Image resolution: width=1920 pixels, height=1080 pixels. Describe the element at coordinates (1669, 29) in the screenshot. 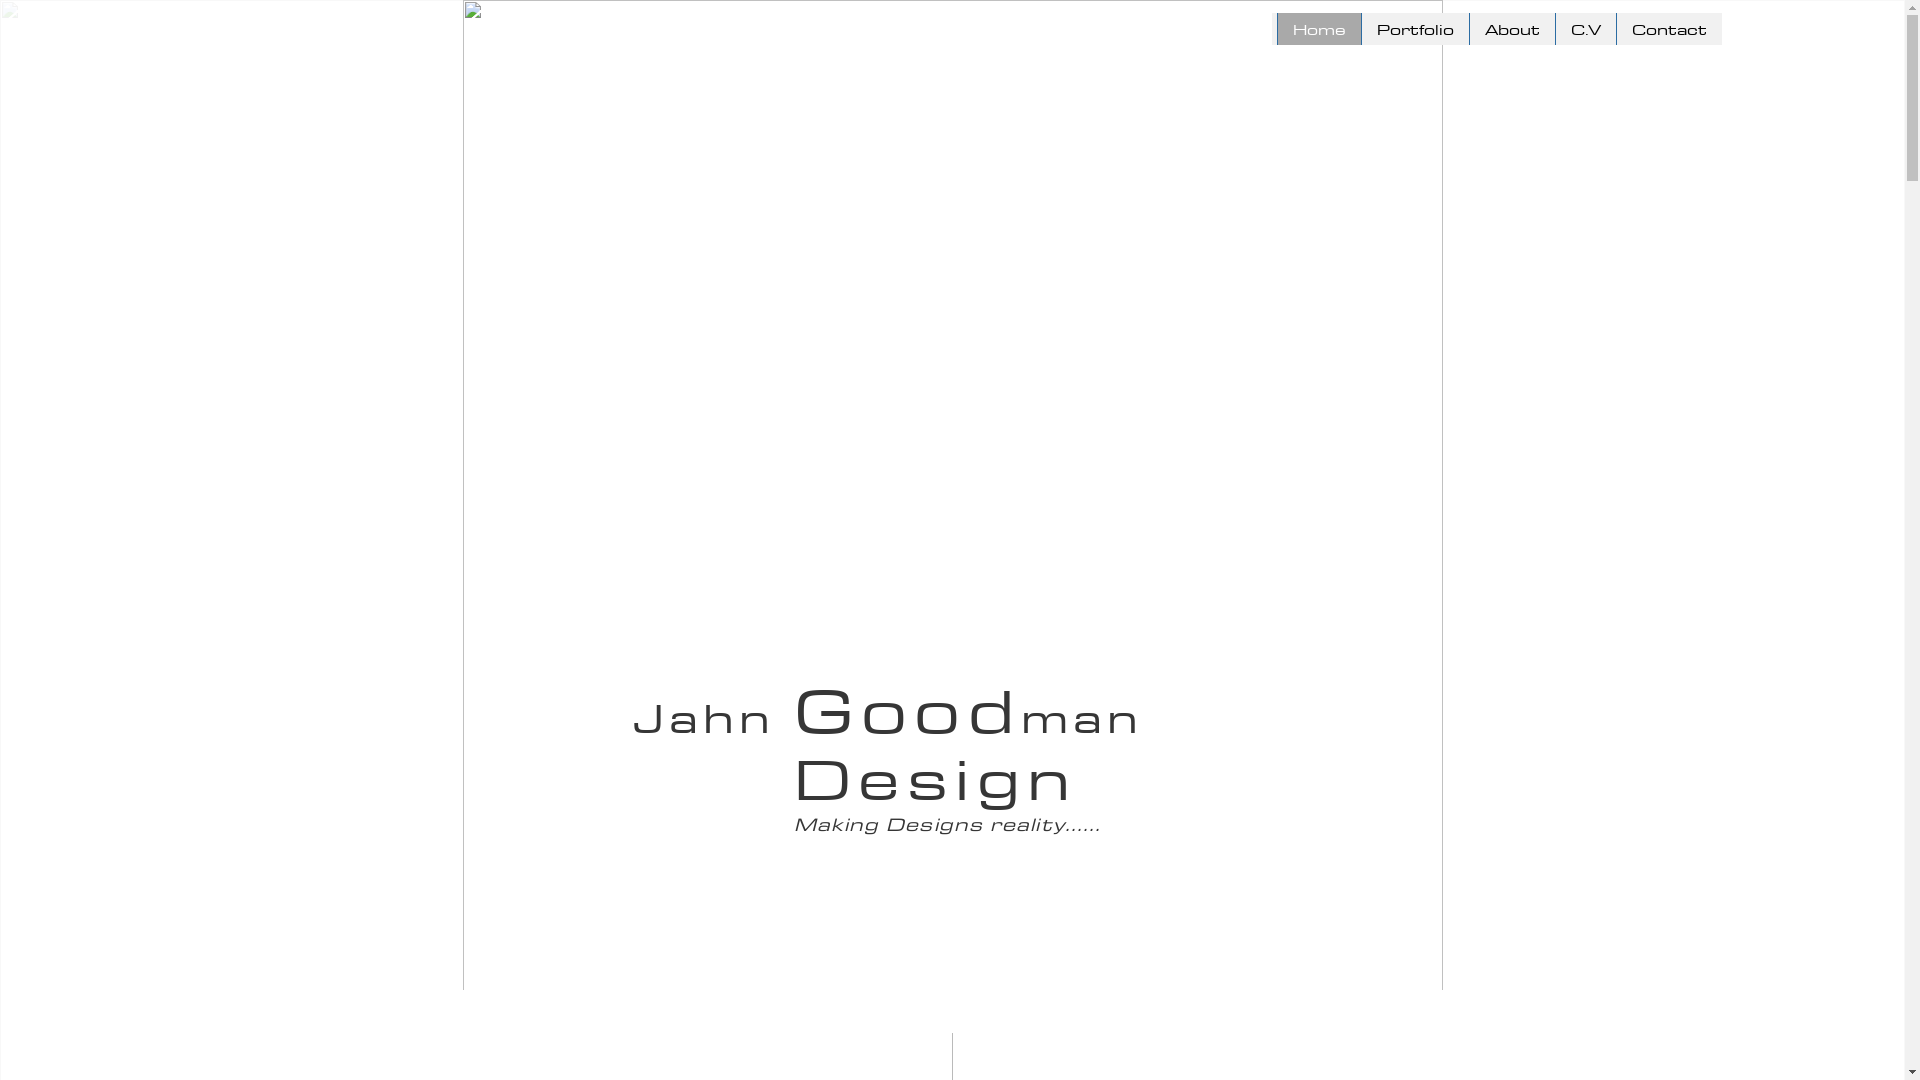

I see `Contact` at that location.